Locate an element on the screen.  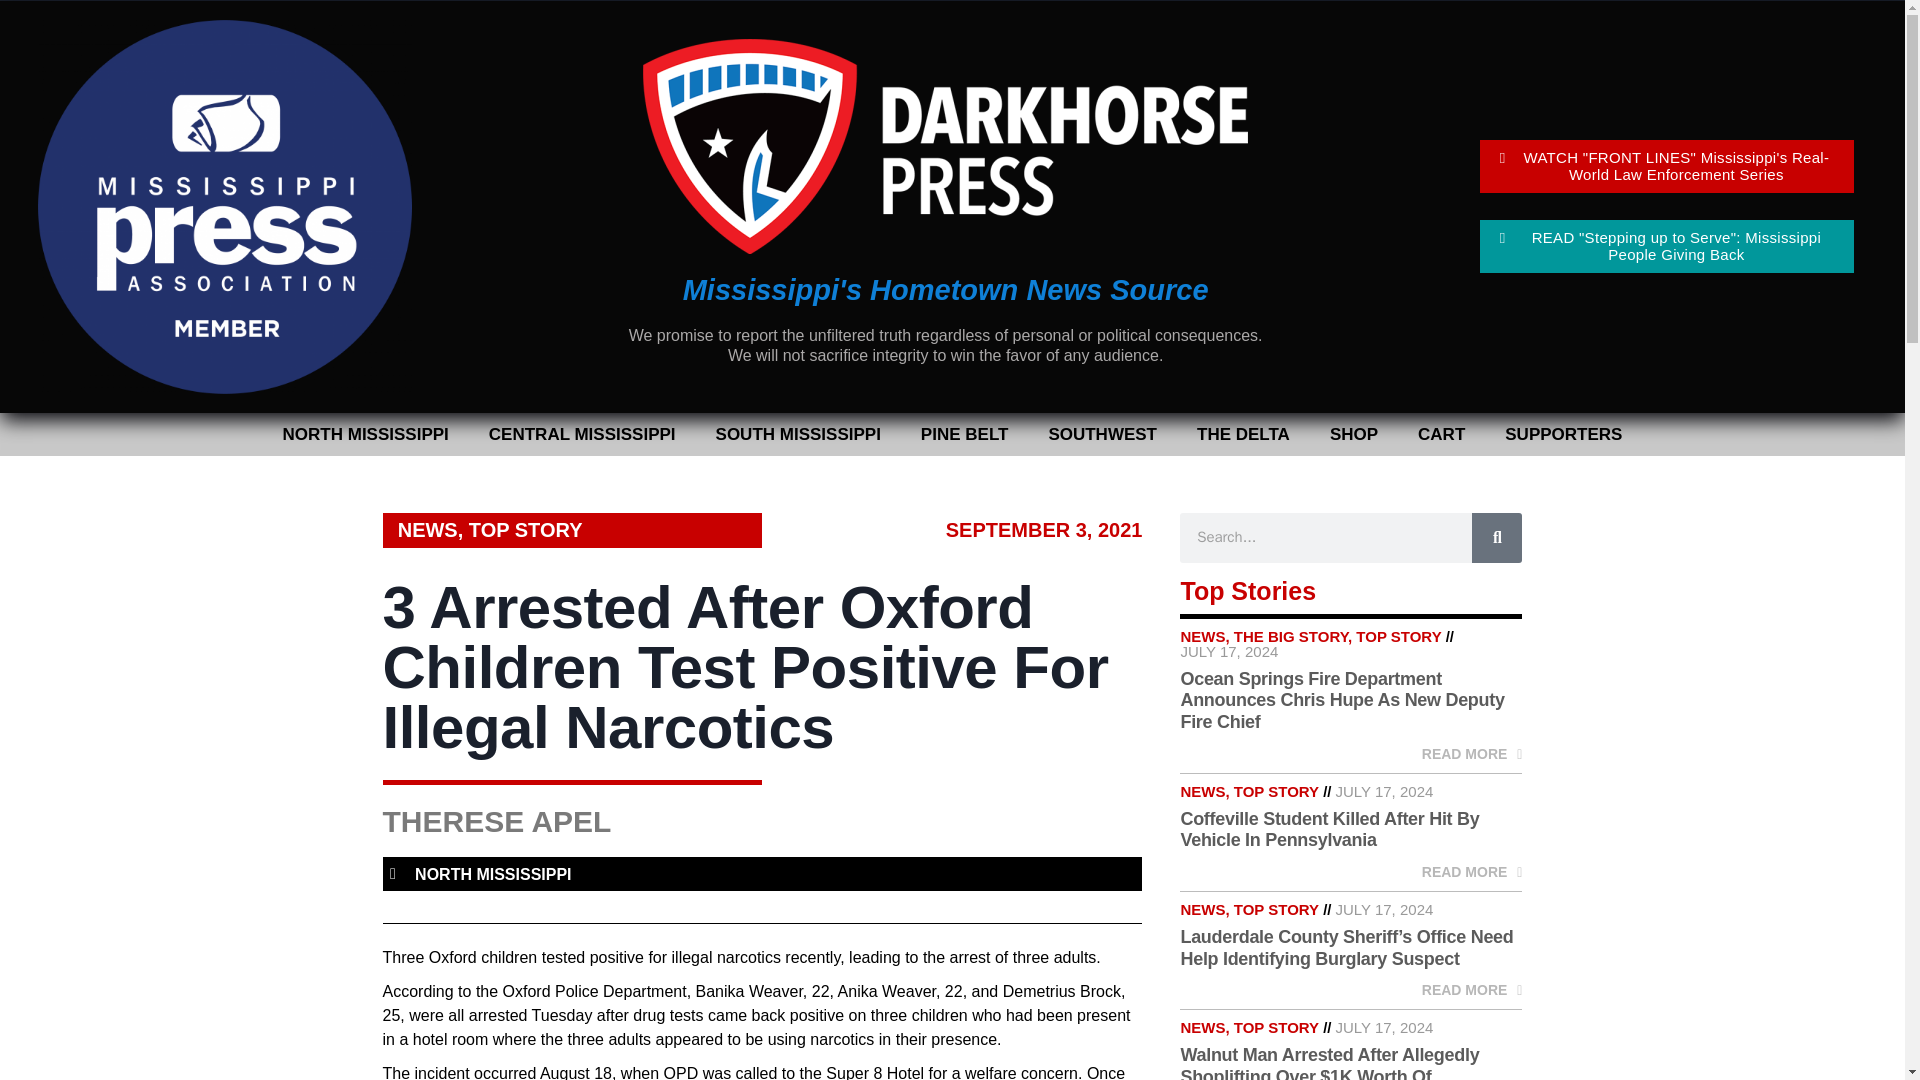
READ "Stepping up to Serve": Mississippi People Giving Back is located at coordinates (1667, 246).